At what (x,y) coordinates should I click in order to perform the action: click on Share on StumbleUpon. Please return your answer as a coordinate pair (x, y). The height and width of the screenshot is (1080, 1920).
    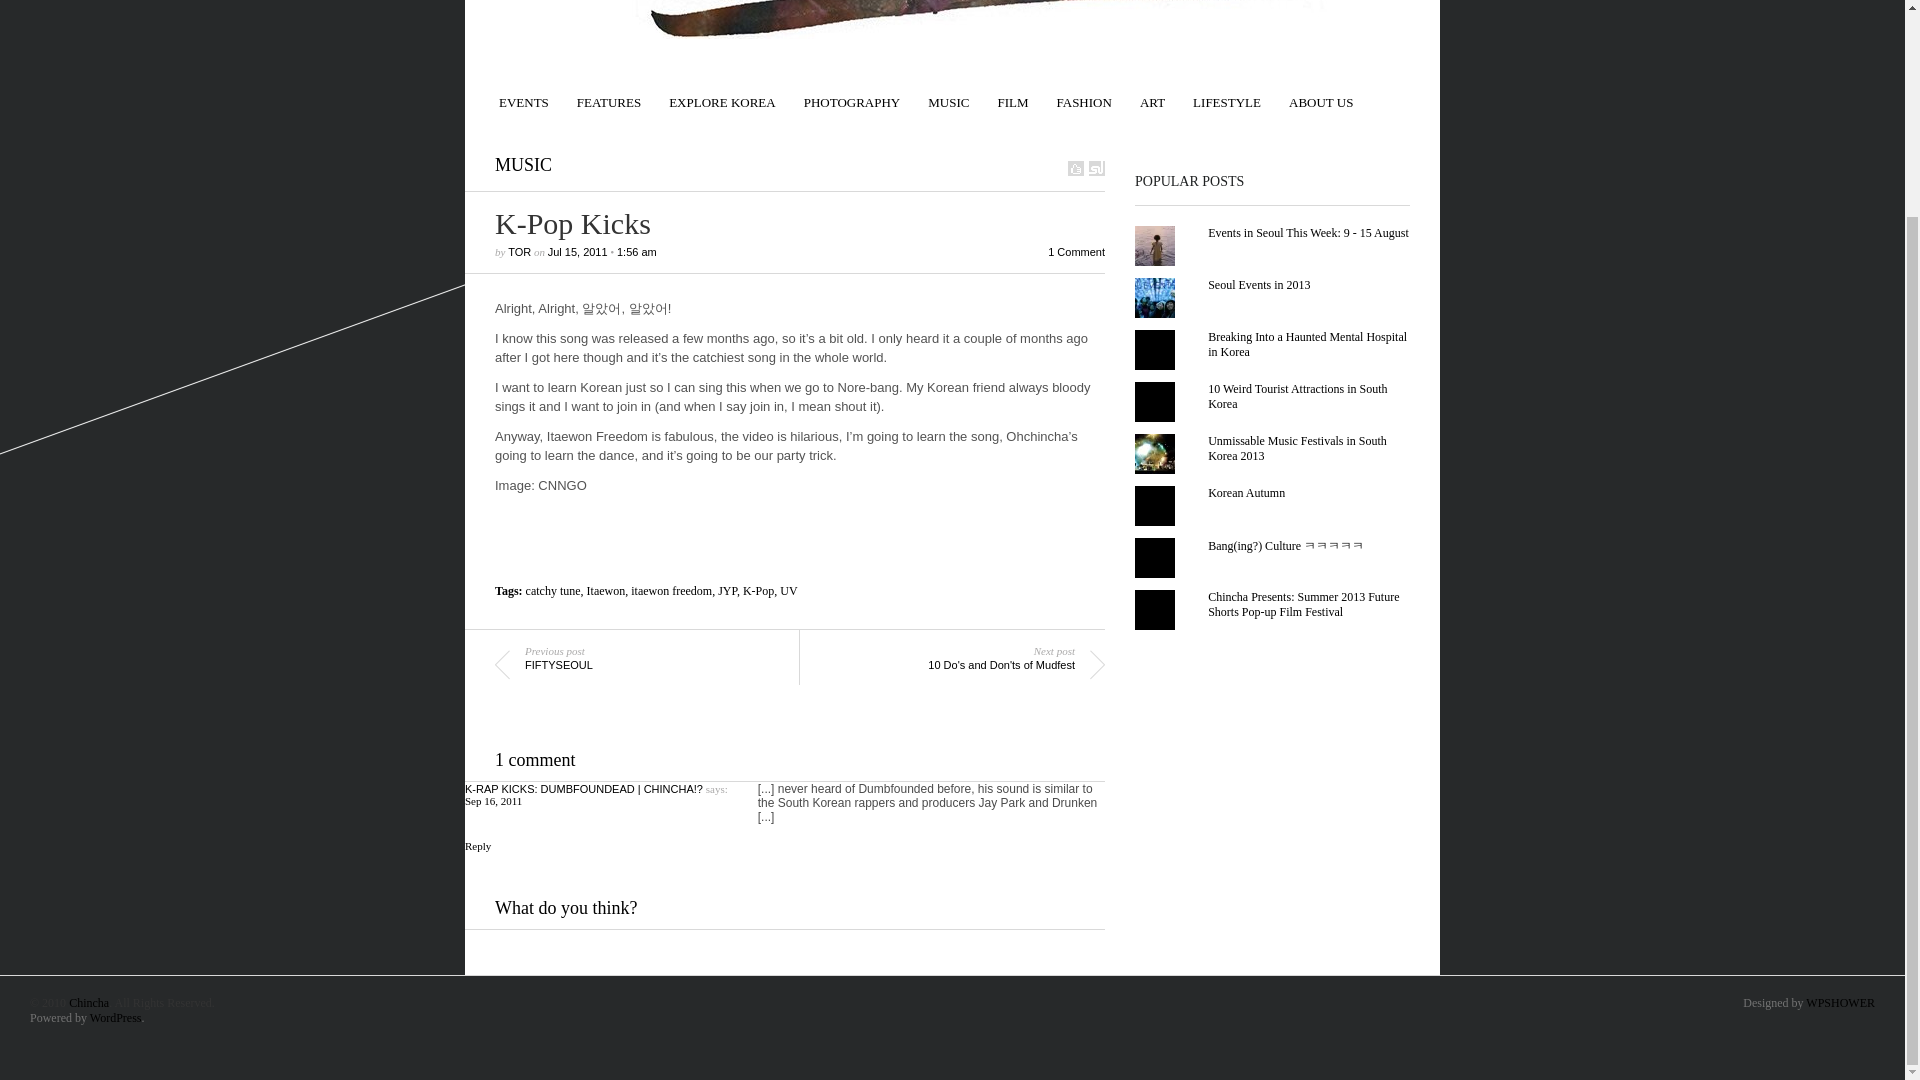
    Looking at the image, I should click on (1096, 168).